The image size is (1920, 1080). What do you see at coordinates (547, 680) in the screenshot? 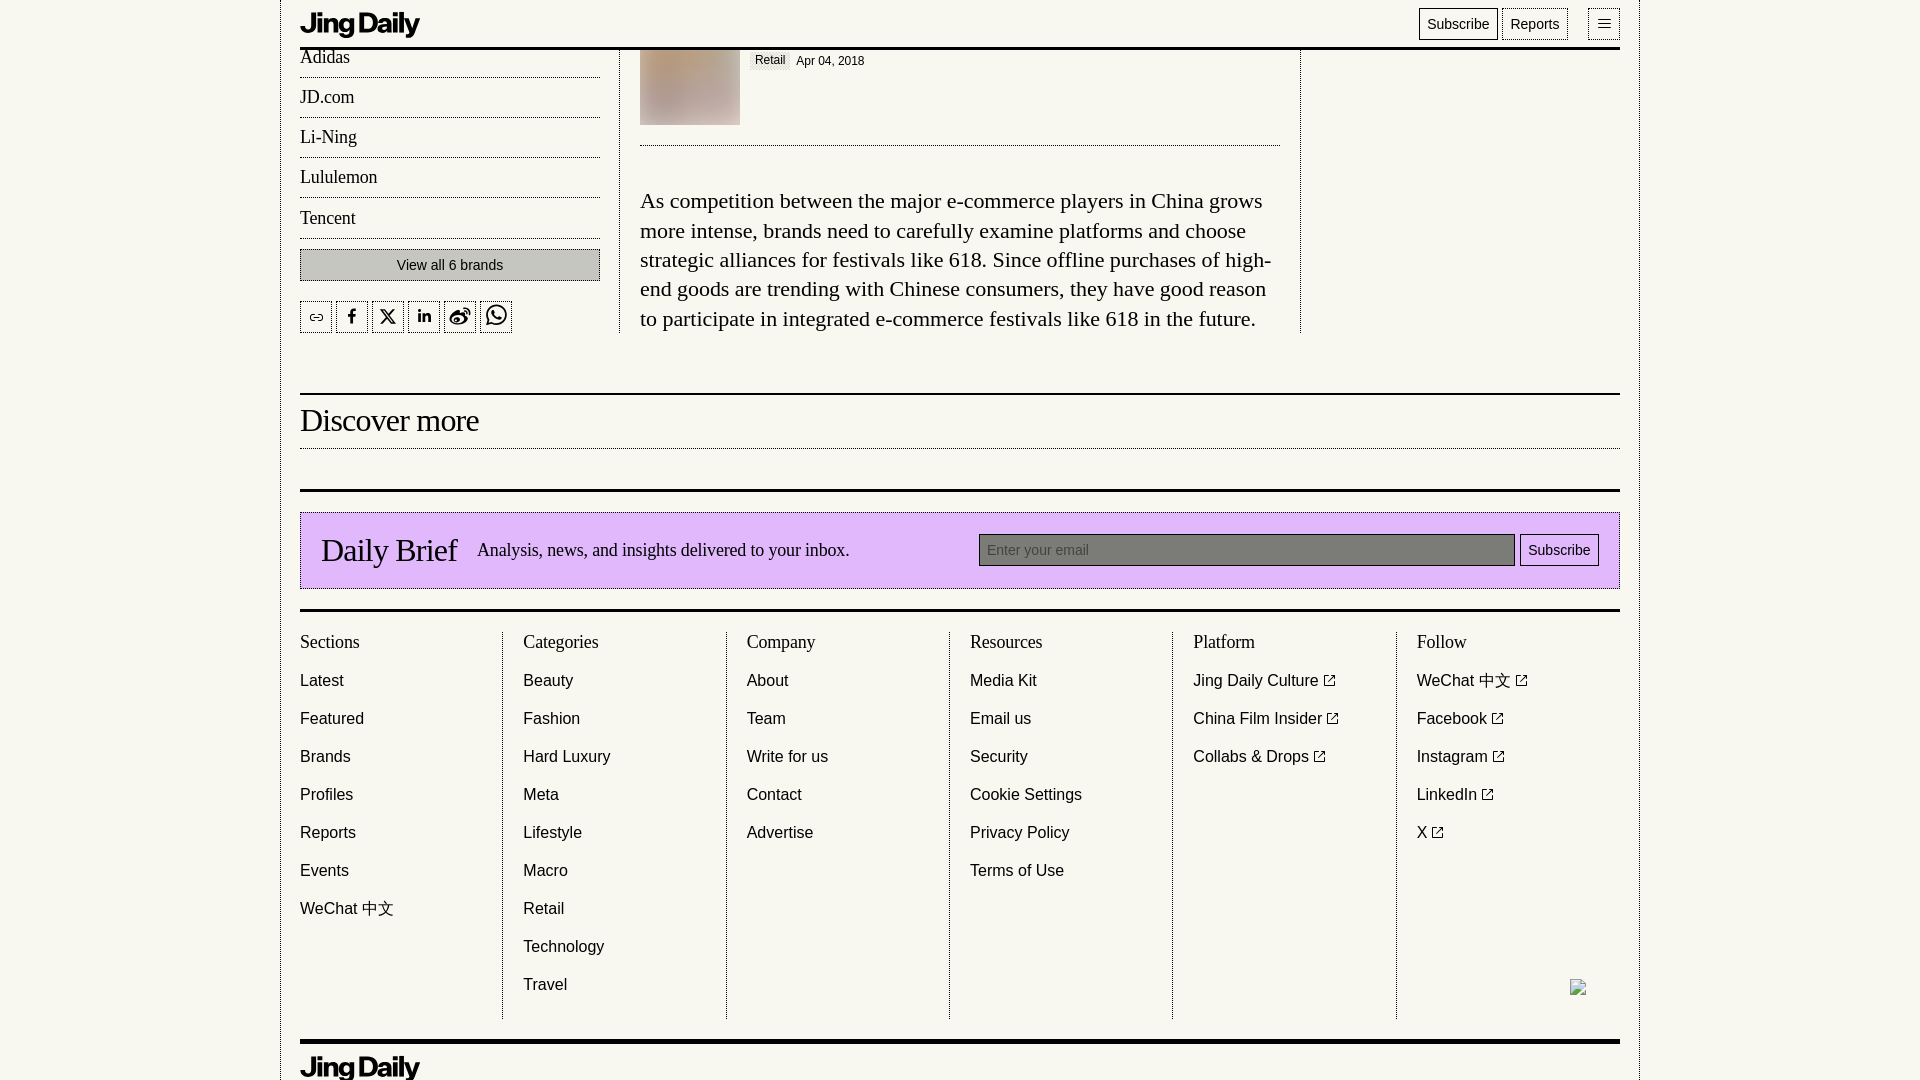
I see `Beauty` at bounding box center [547, 680].